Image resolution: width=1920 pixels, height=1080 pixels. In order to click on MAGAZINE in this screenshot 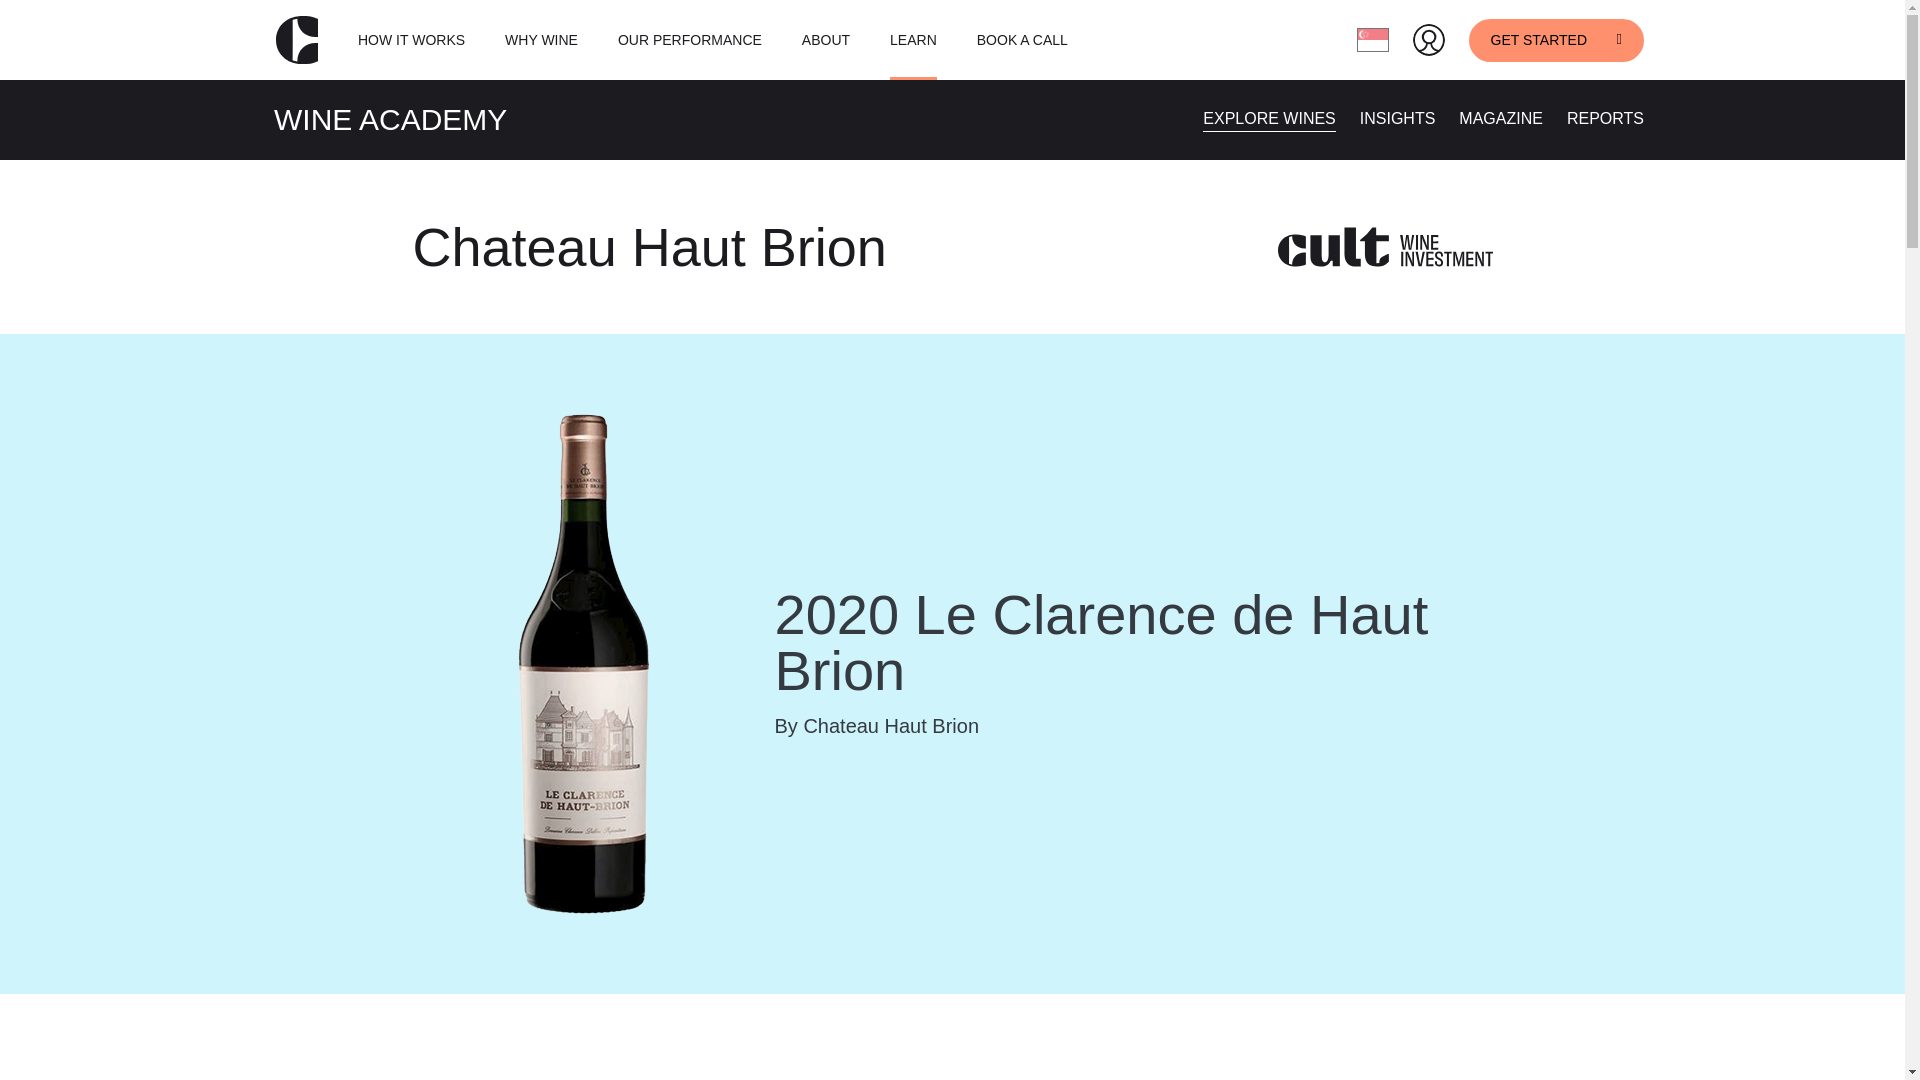, I will do `click(1501, 118)`.